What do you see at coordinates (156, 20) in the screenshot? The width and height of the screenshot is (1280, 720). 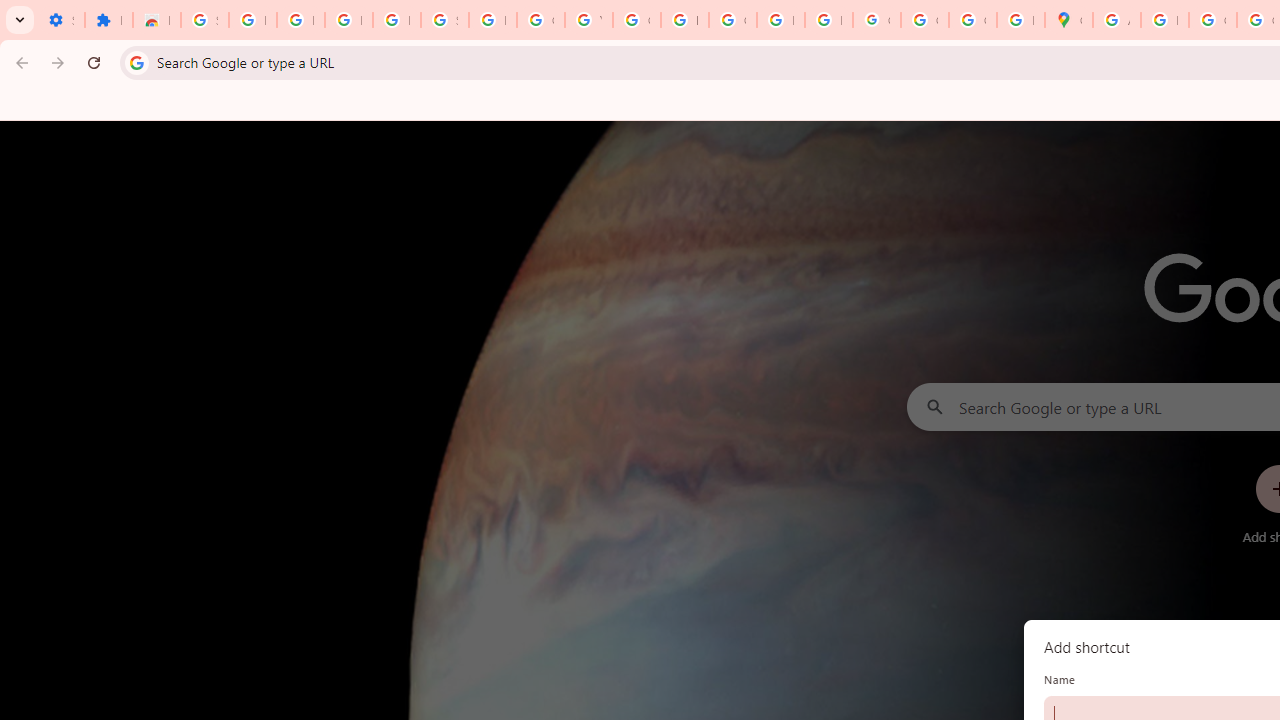 I see `Reviews: Helix Fruit Jump Arcade Game` at bounding box center [156, 20].